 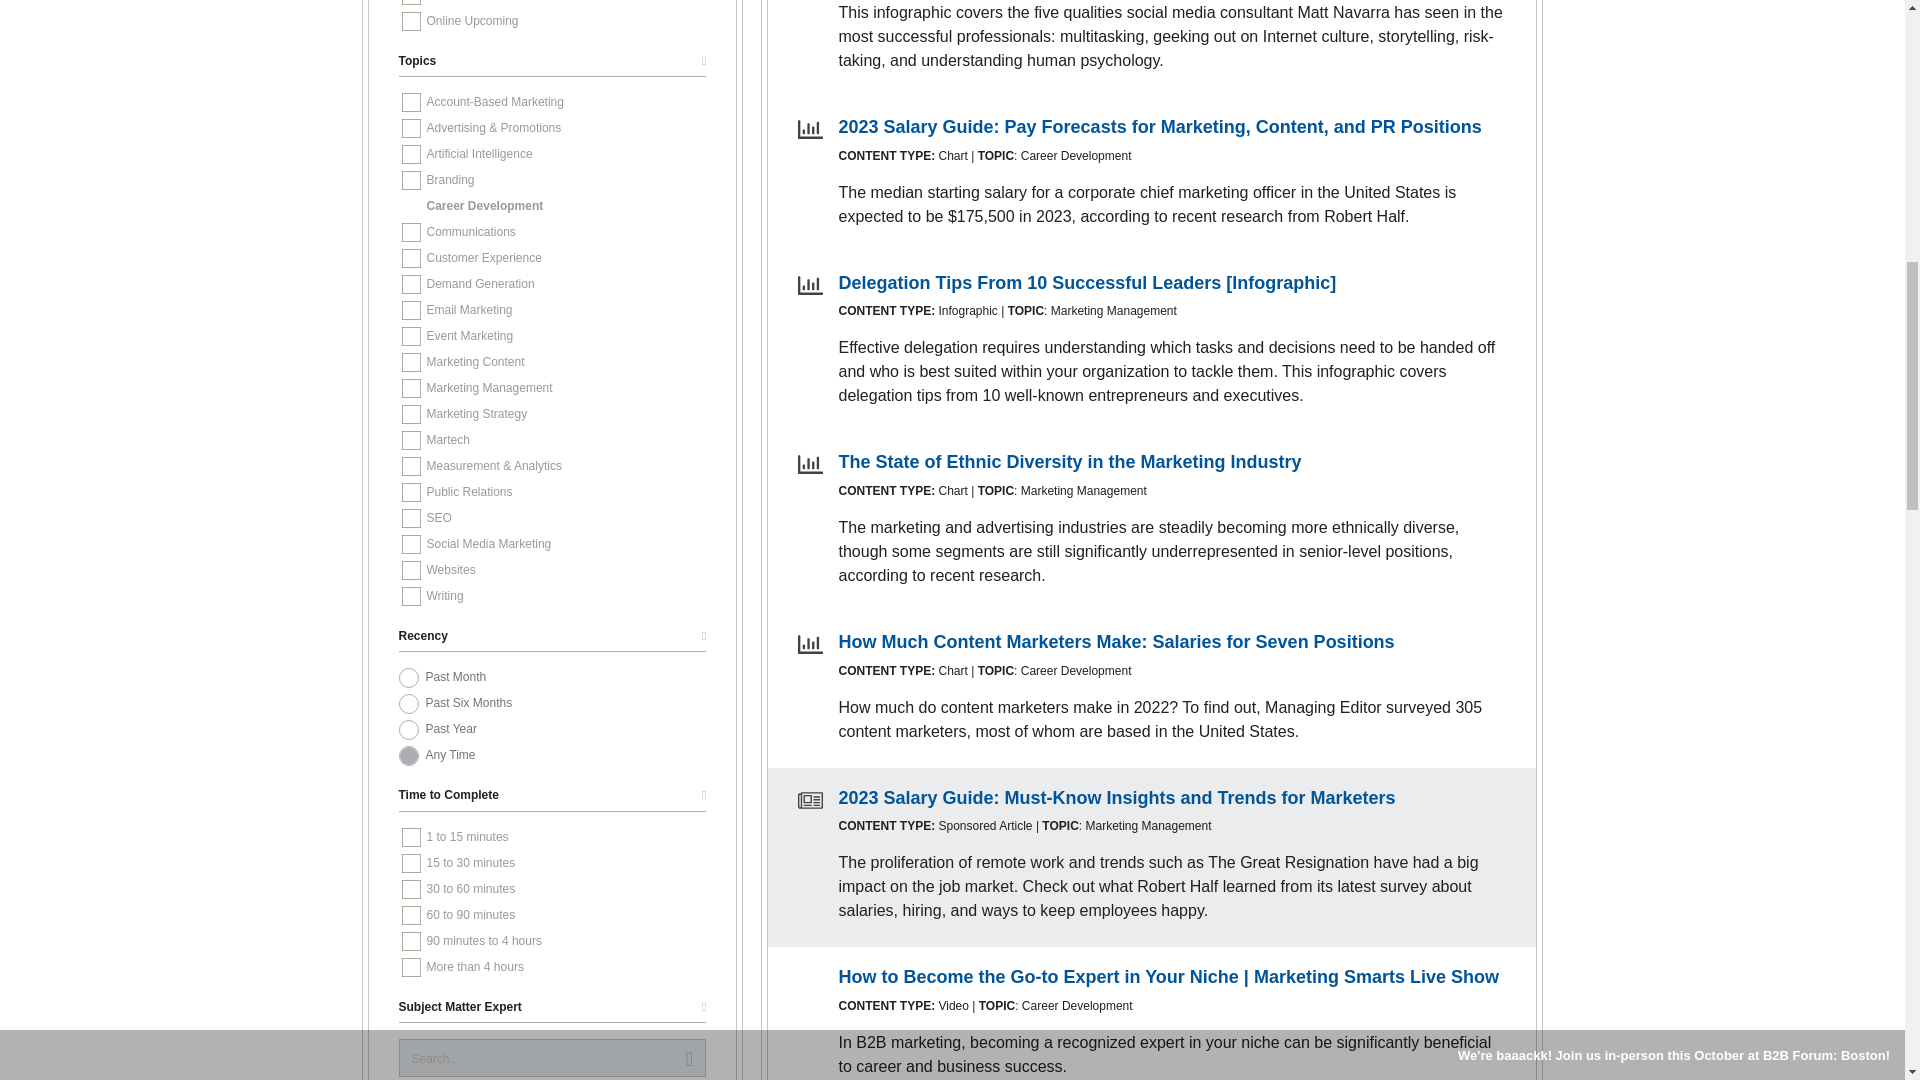 What do you see at coordinates (408, 730) in the screenshot?
I see `365` at bounding box center [408, 730].